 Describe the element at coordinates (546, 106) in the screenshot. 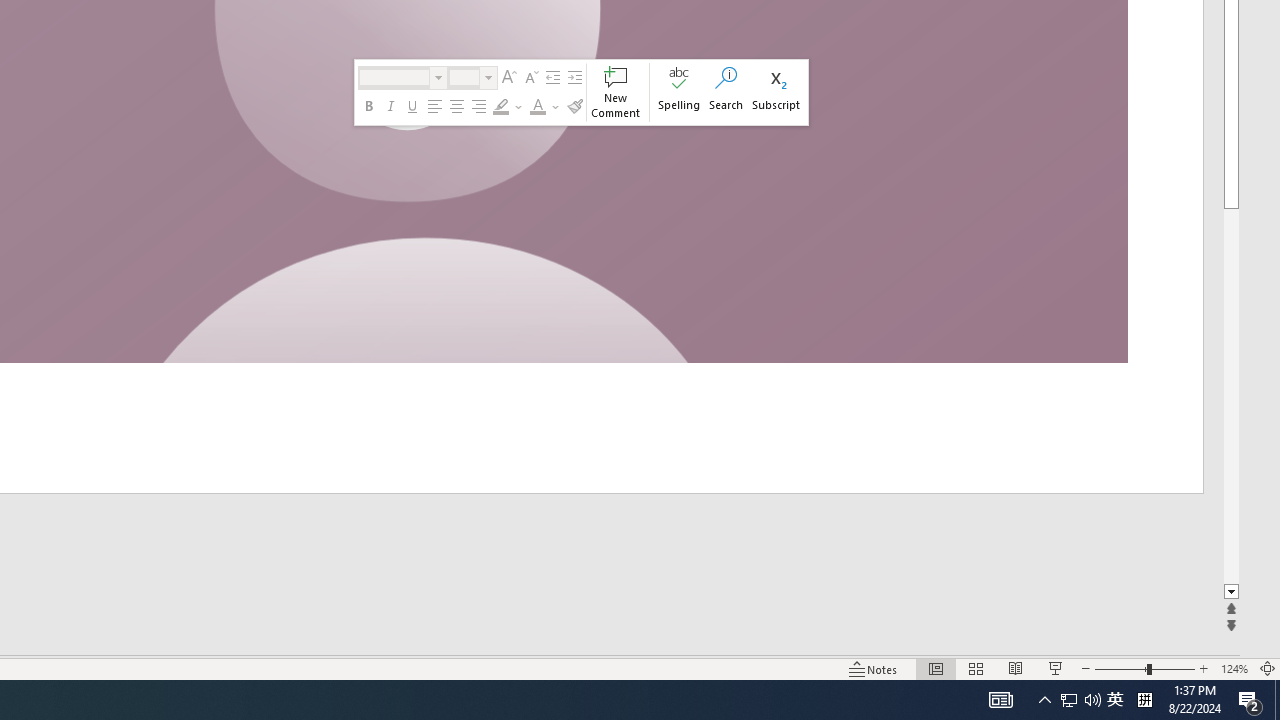

I see `Font Color` at that location.